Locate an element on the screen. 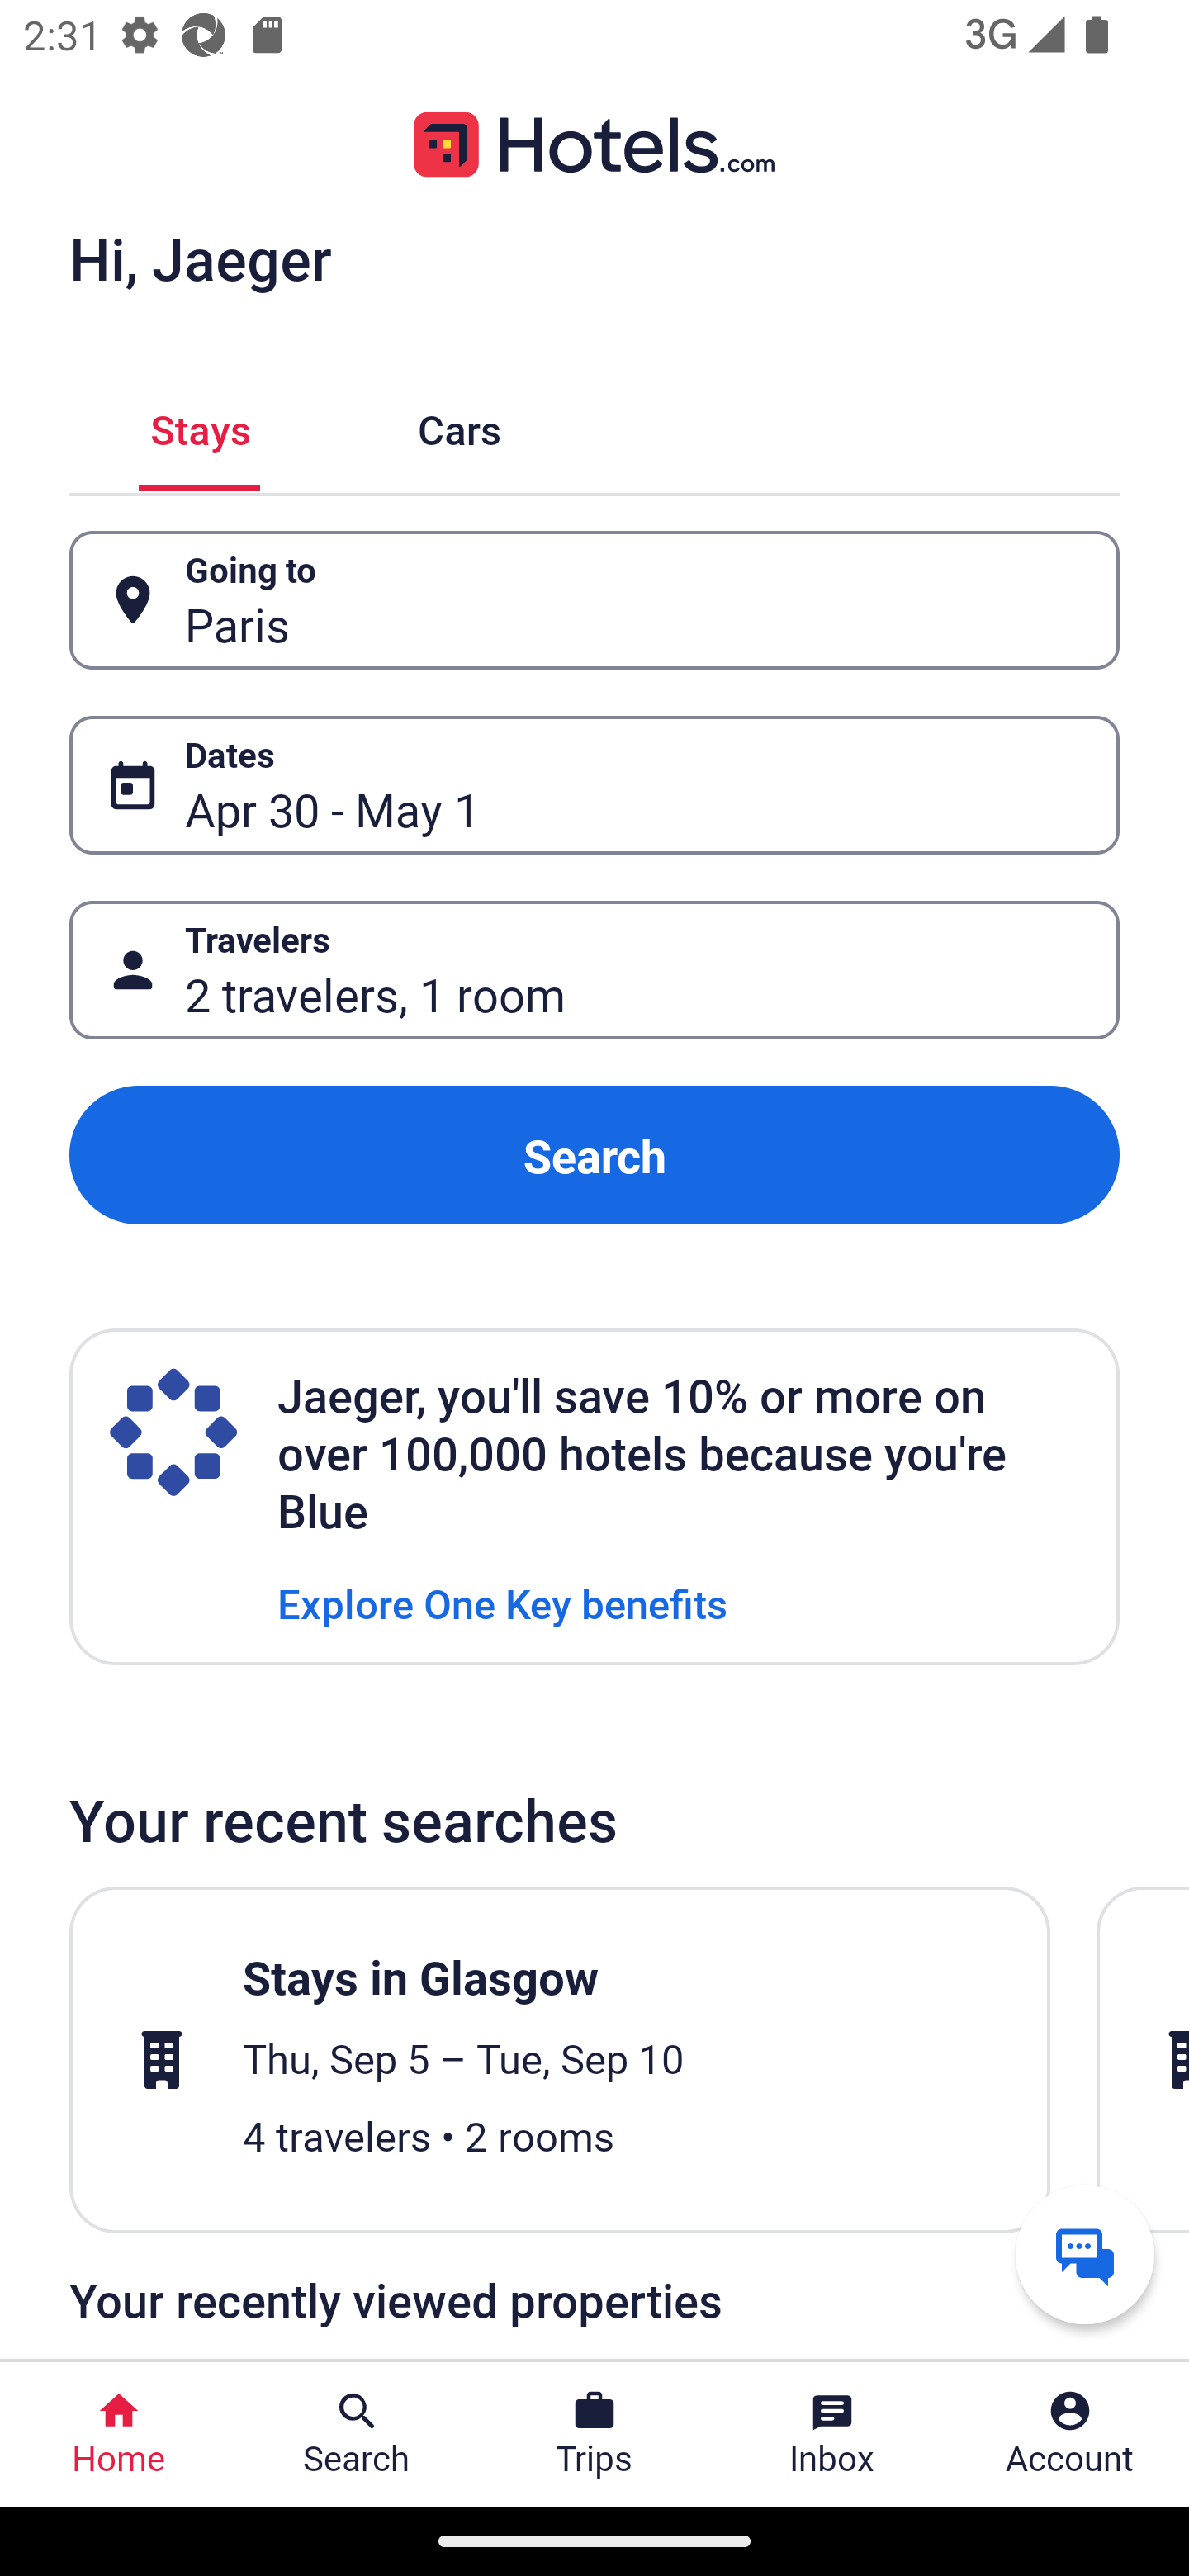 The width and height of the screenshot is (1189, 2576). Cars is located at coordinates (459, 426).